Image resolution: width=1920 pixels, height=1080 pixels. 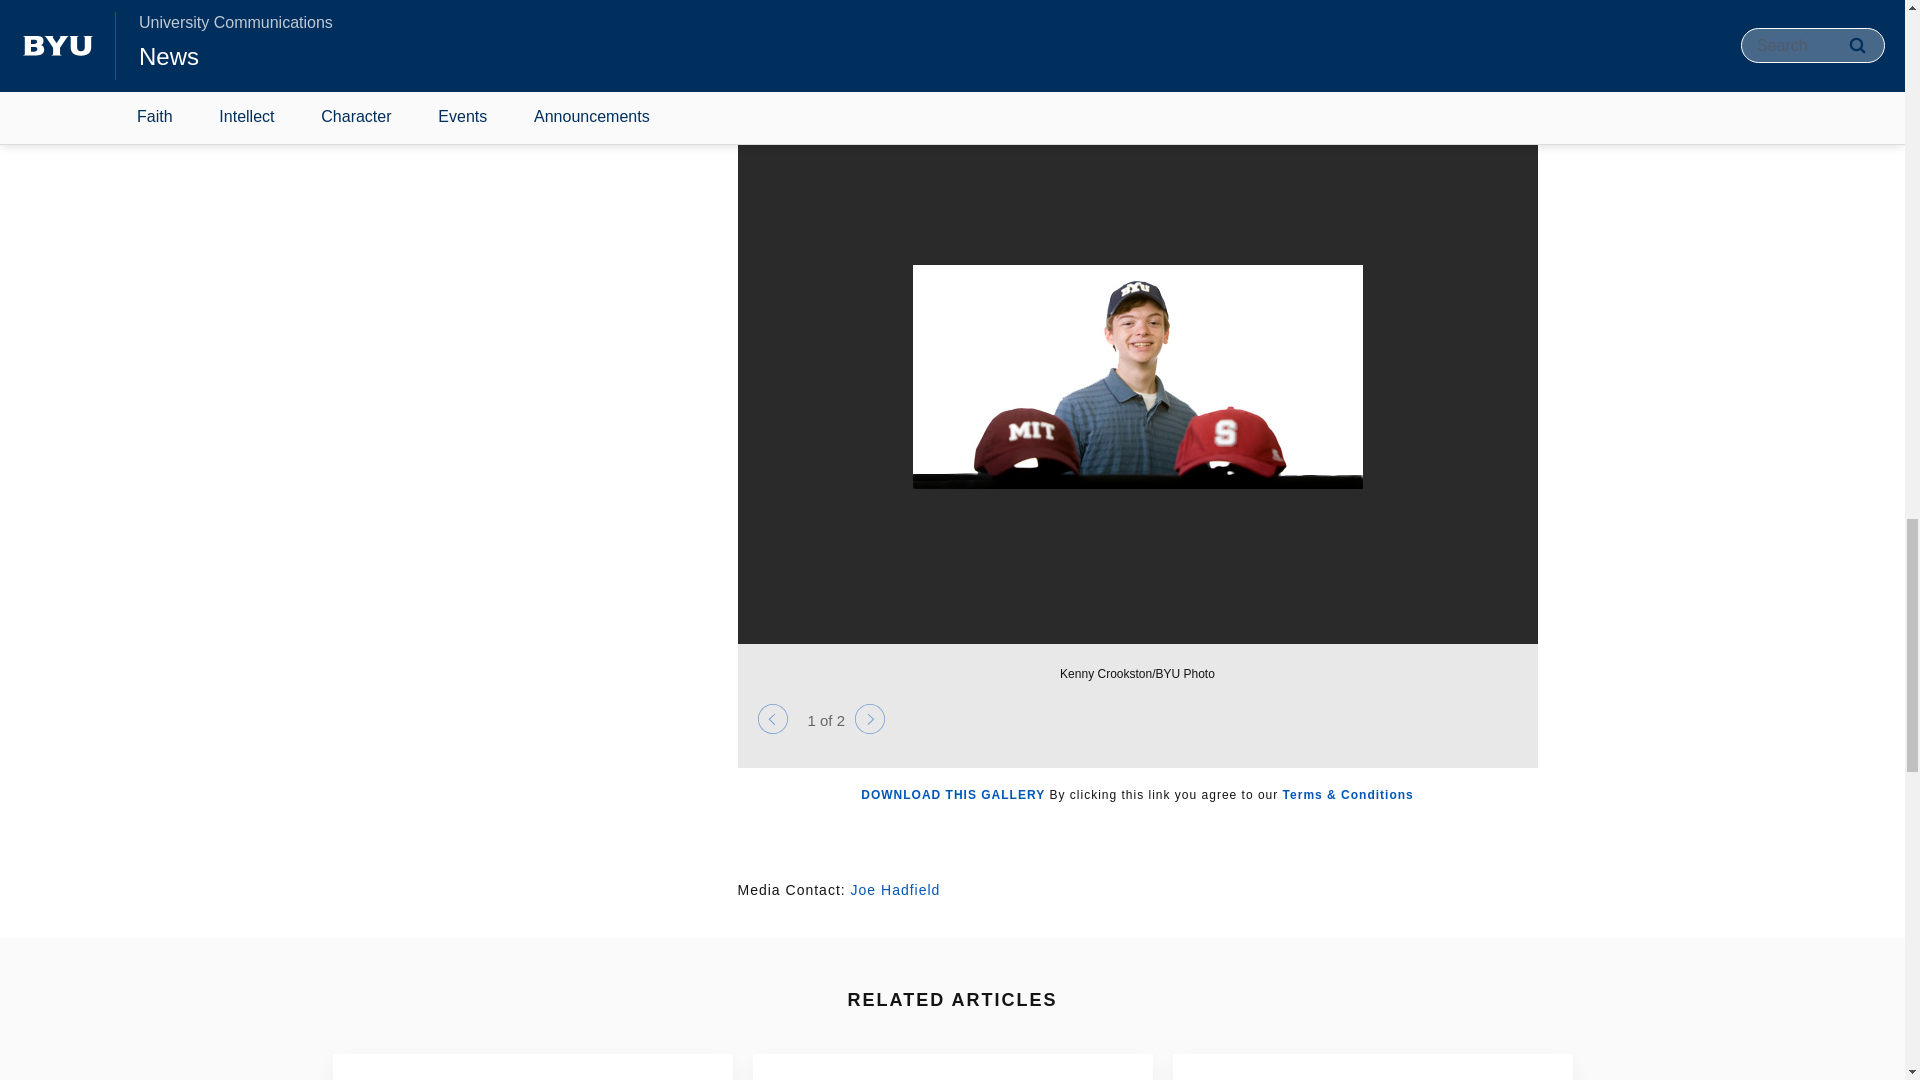 What do you see at coordinates (952, 795) in the screenshot?
I see `DOWNLOAD THIS GALLERY` at bounding box center [952, 795].